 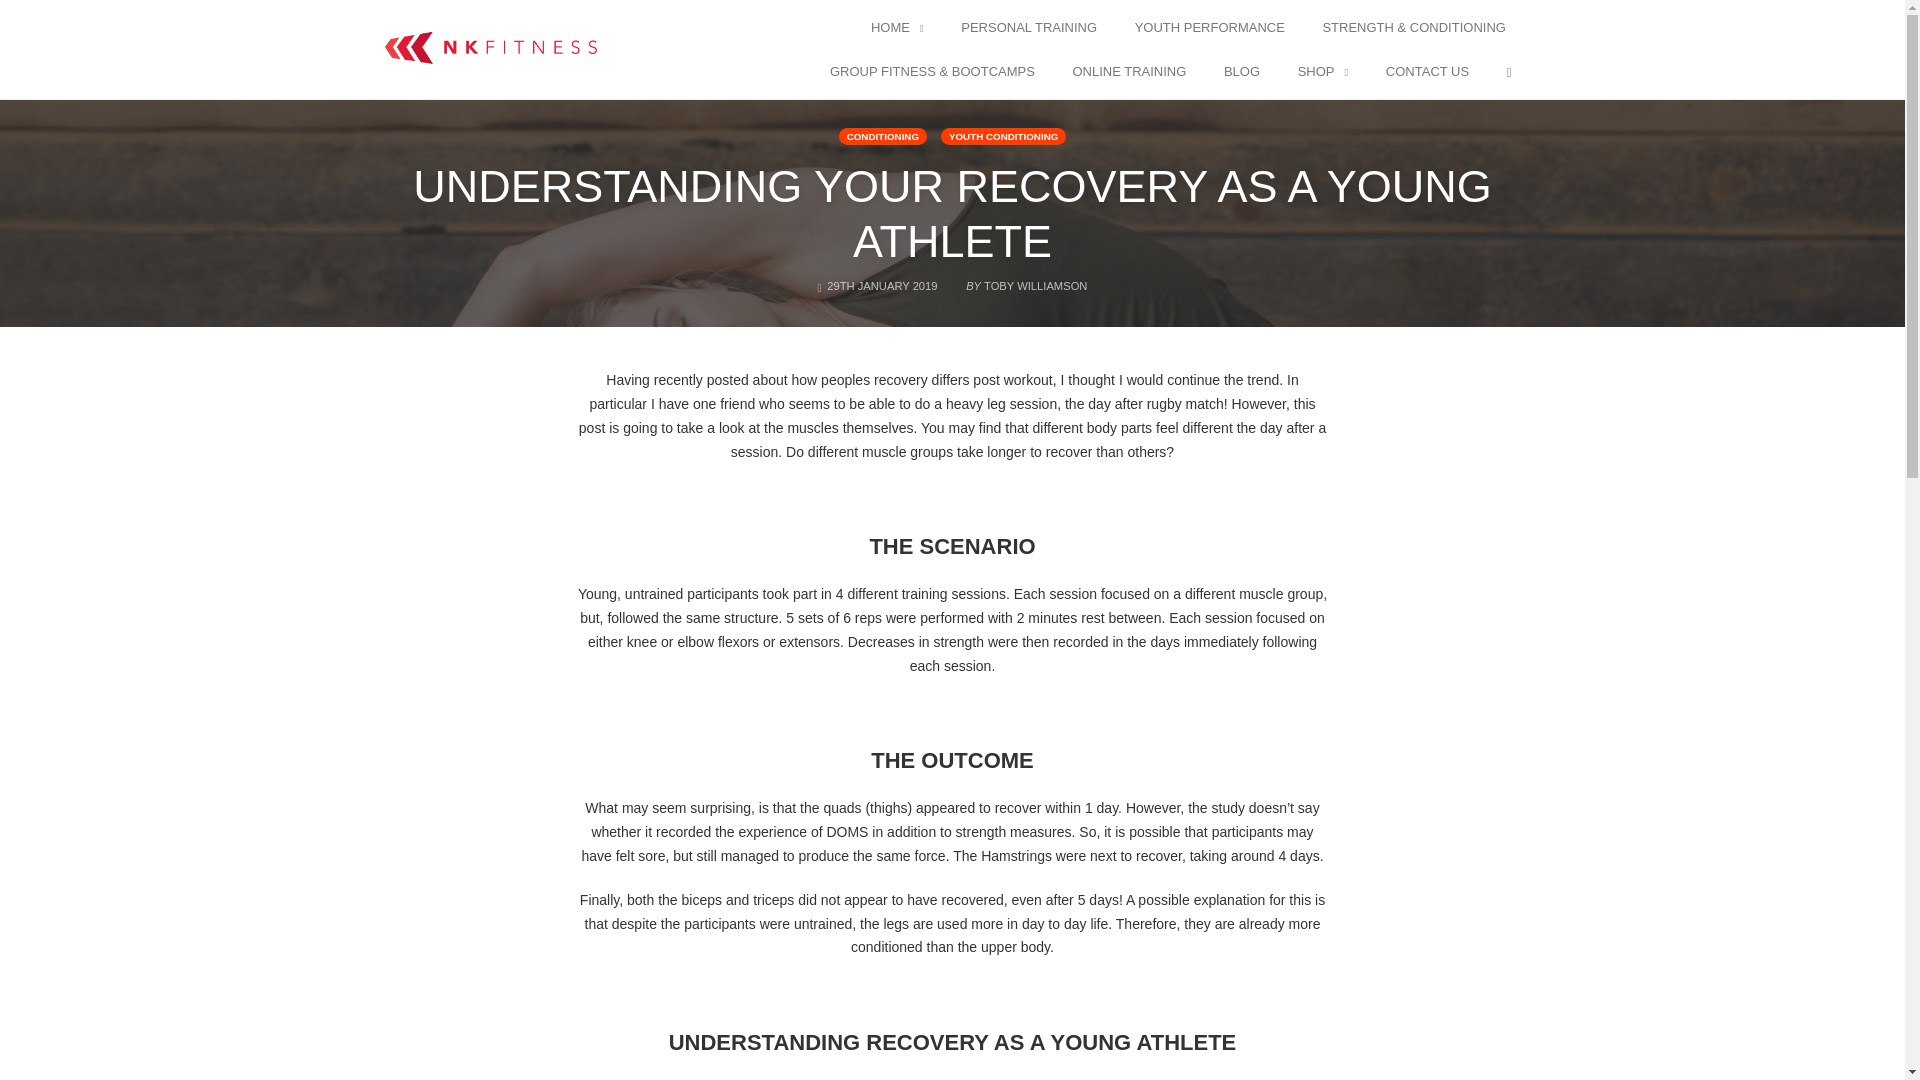 I want to click on HOME, so click(x=898, y=28).